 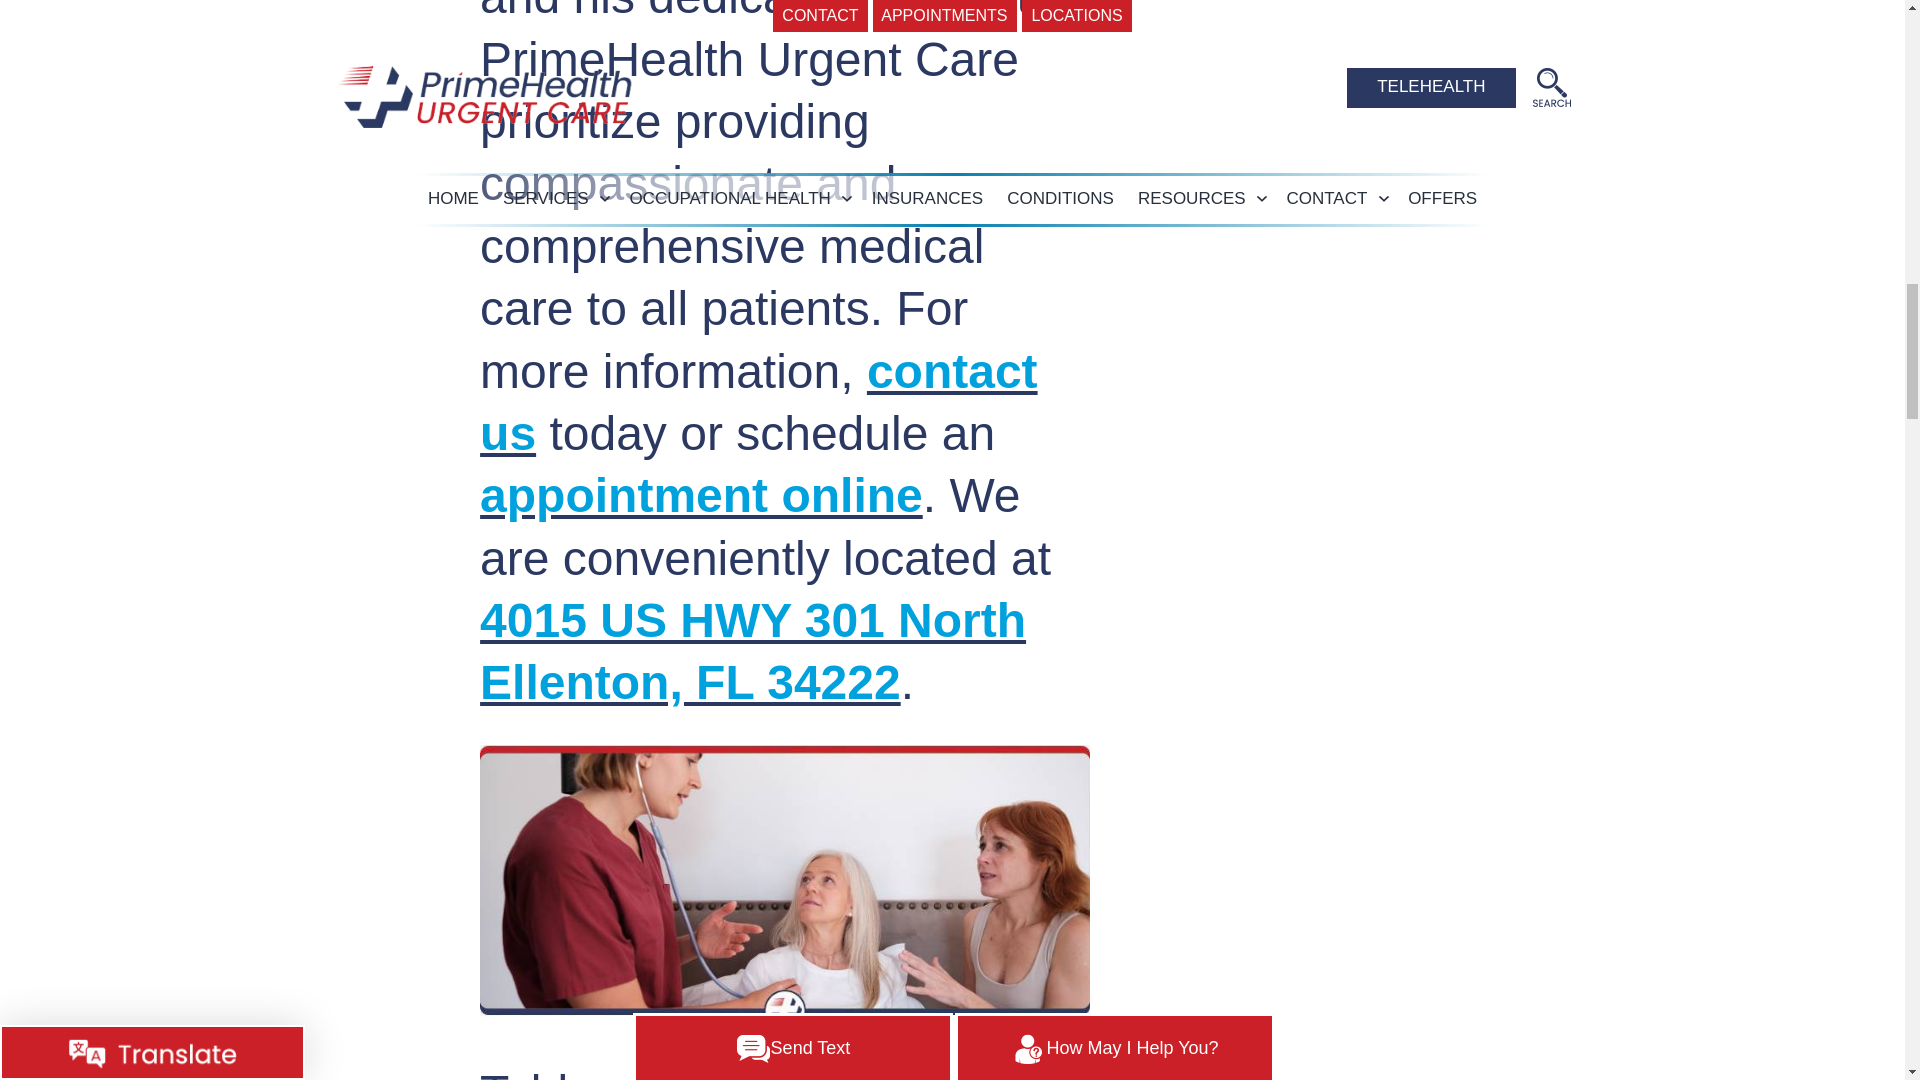 I want to click on When Should You Go to Urgent Care vs ER in Ellenton, FL?, so click(x=785, y=888).